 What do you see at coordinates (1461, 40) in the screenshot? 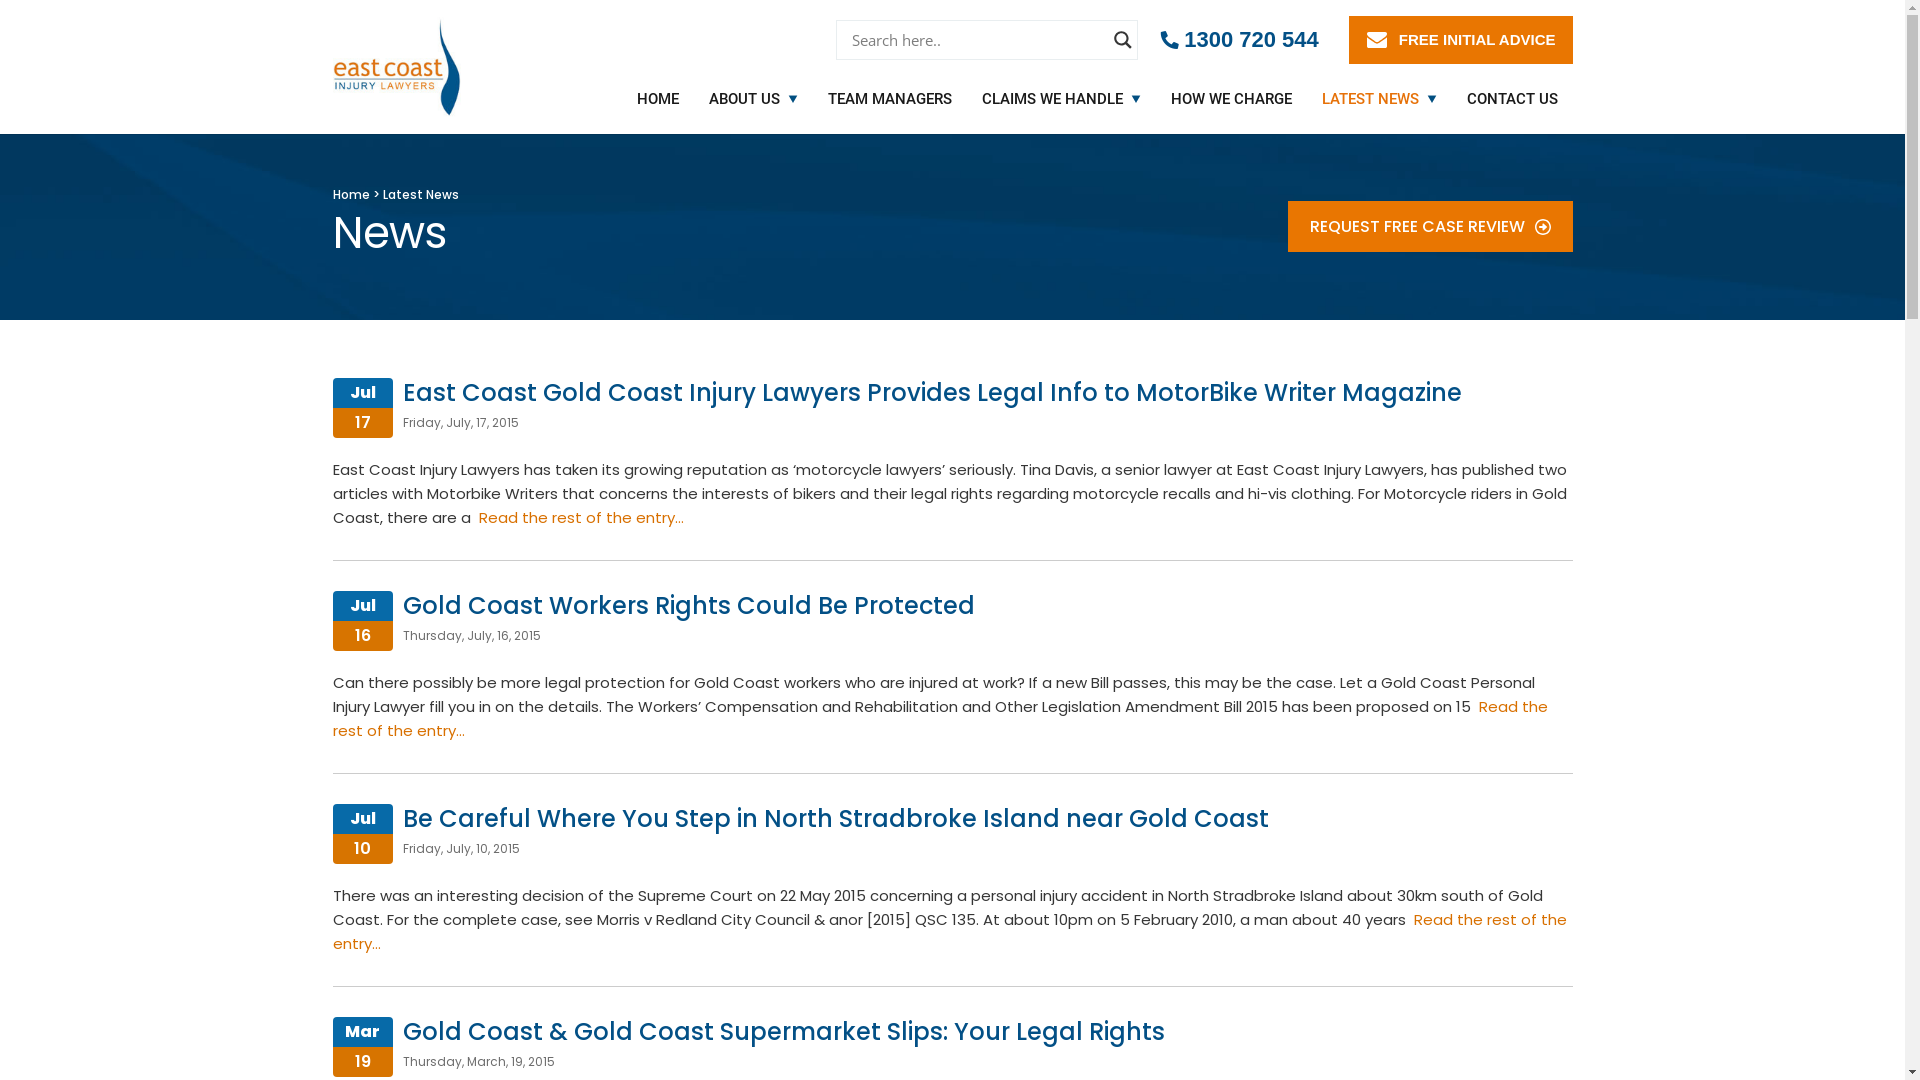
I see `FREE INITIAL ADVICE` at bounding box center [1461, 40].